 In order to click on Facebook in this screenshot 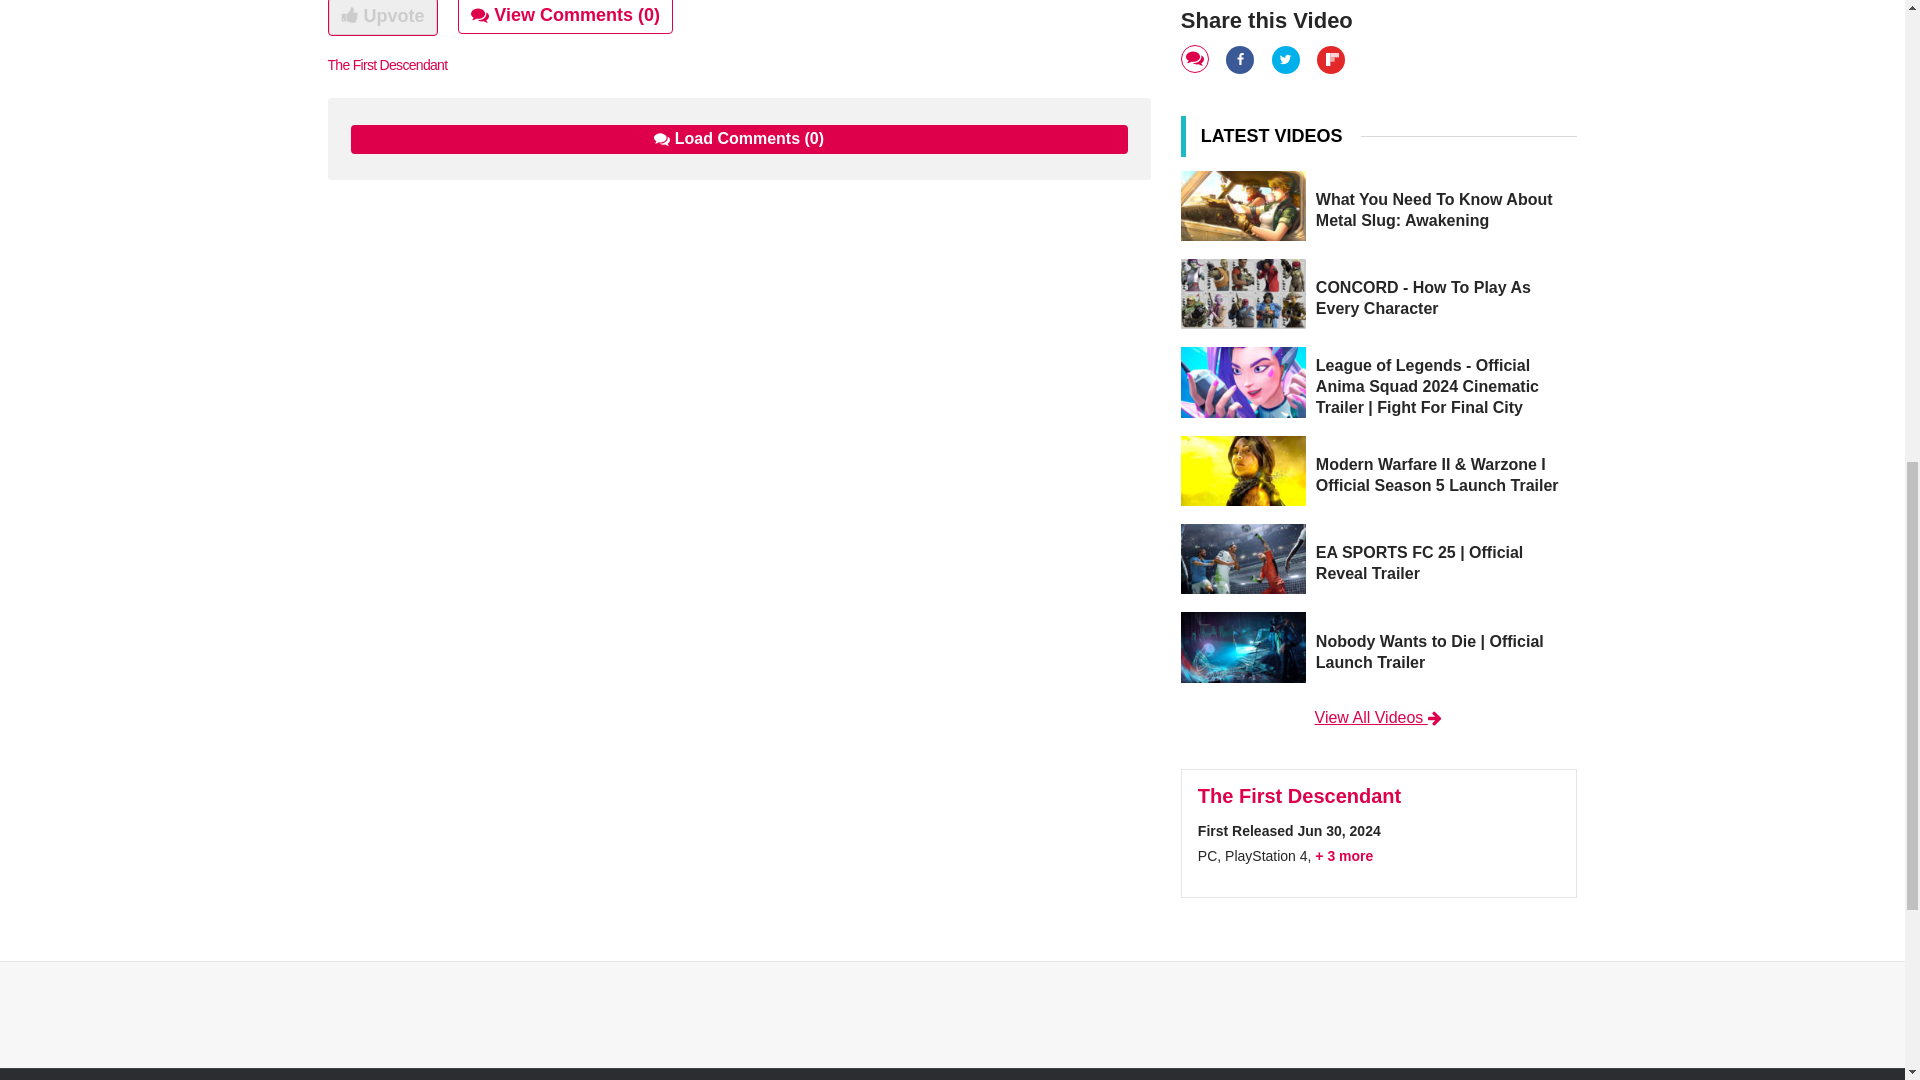, I will do `click(1242, 58)`.